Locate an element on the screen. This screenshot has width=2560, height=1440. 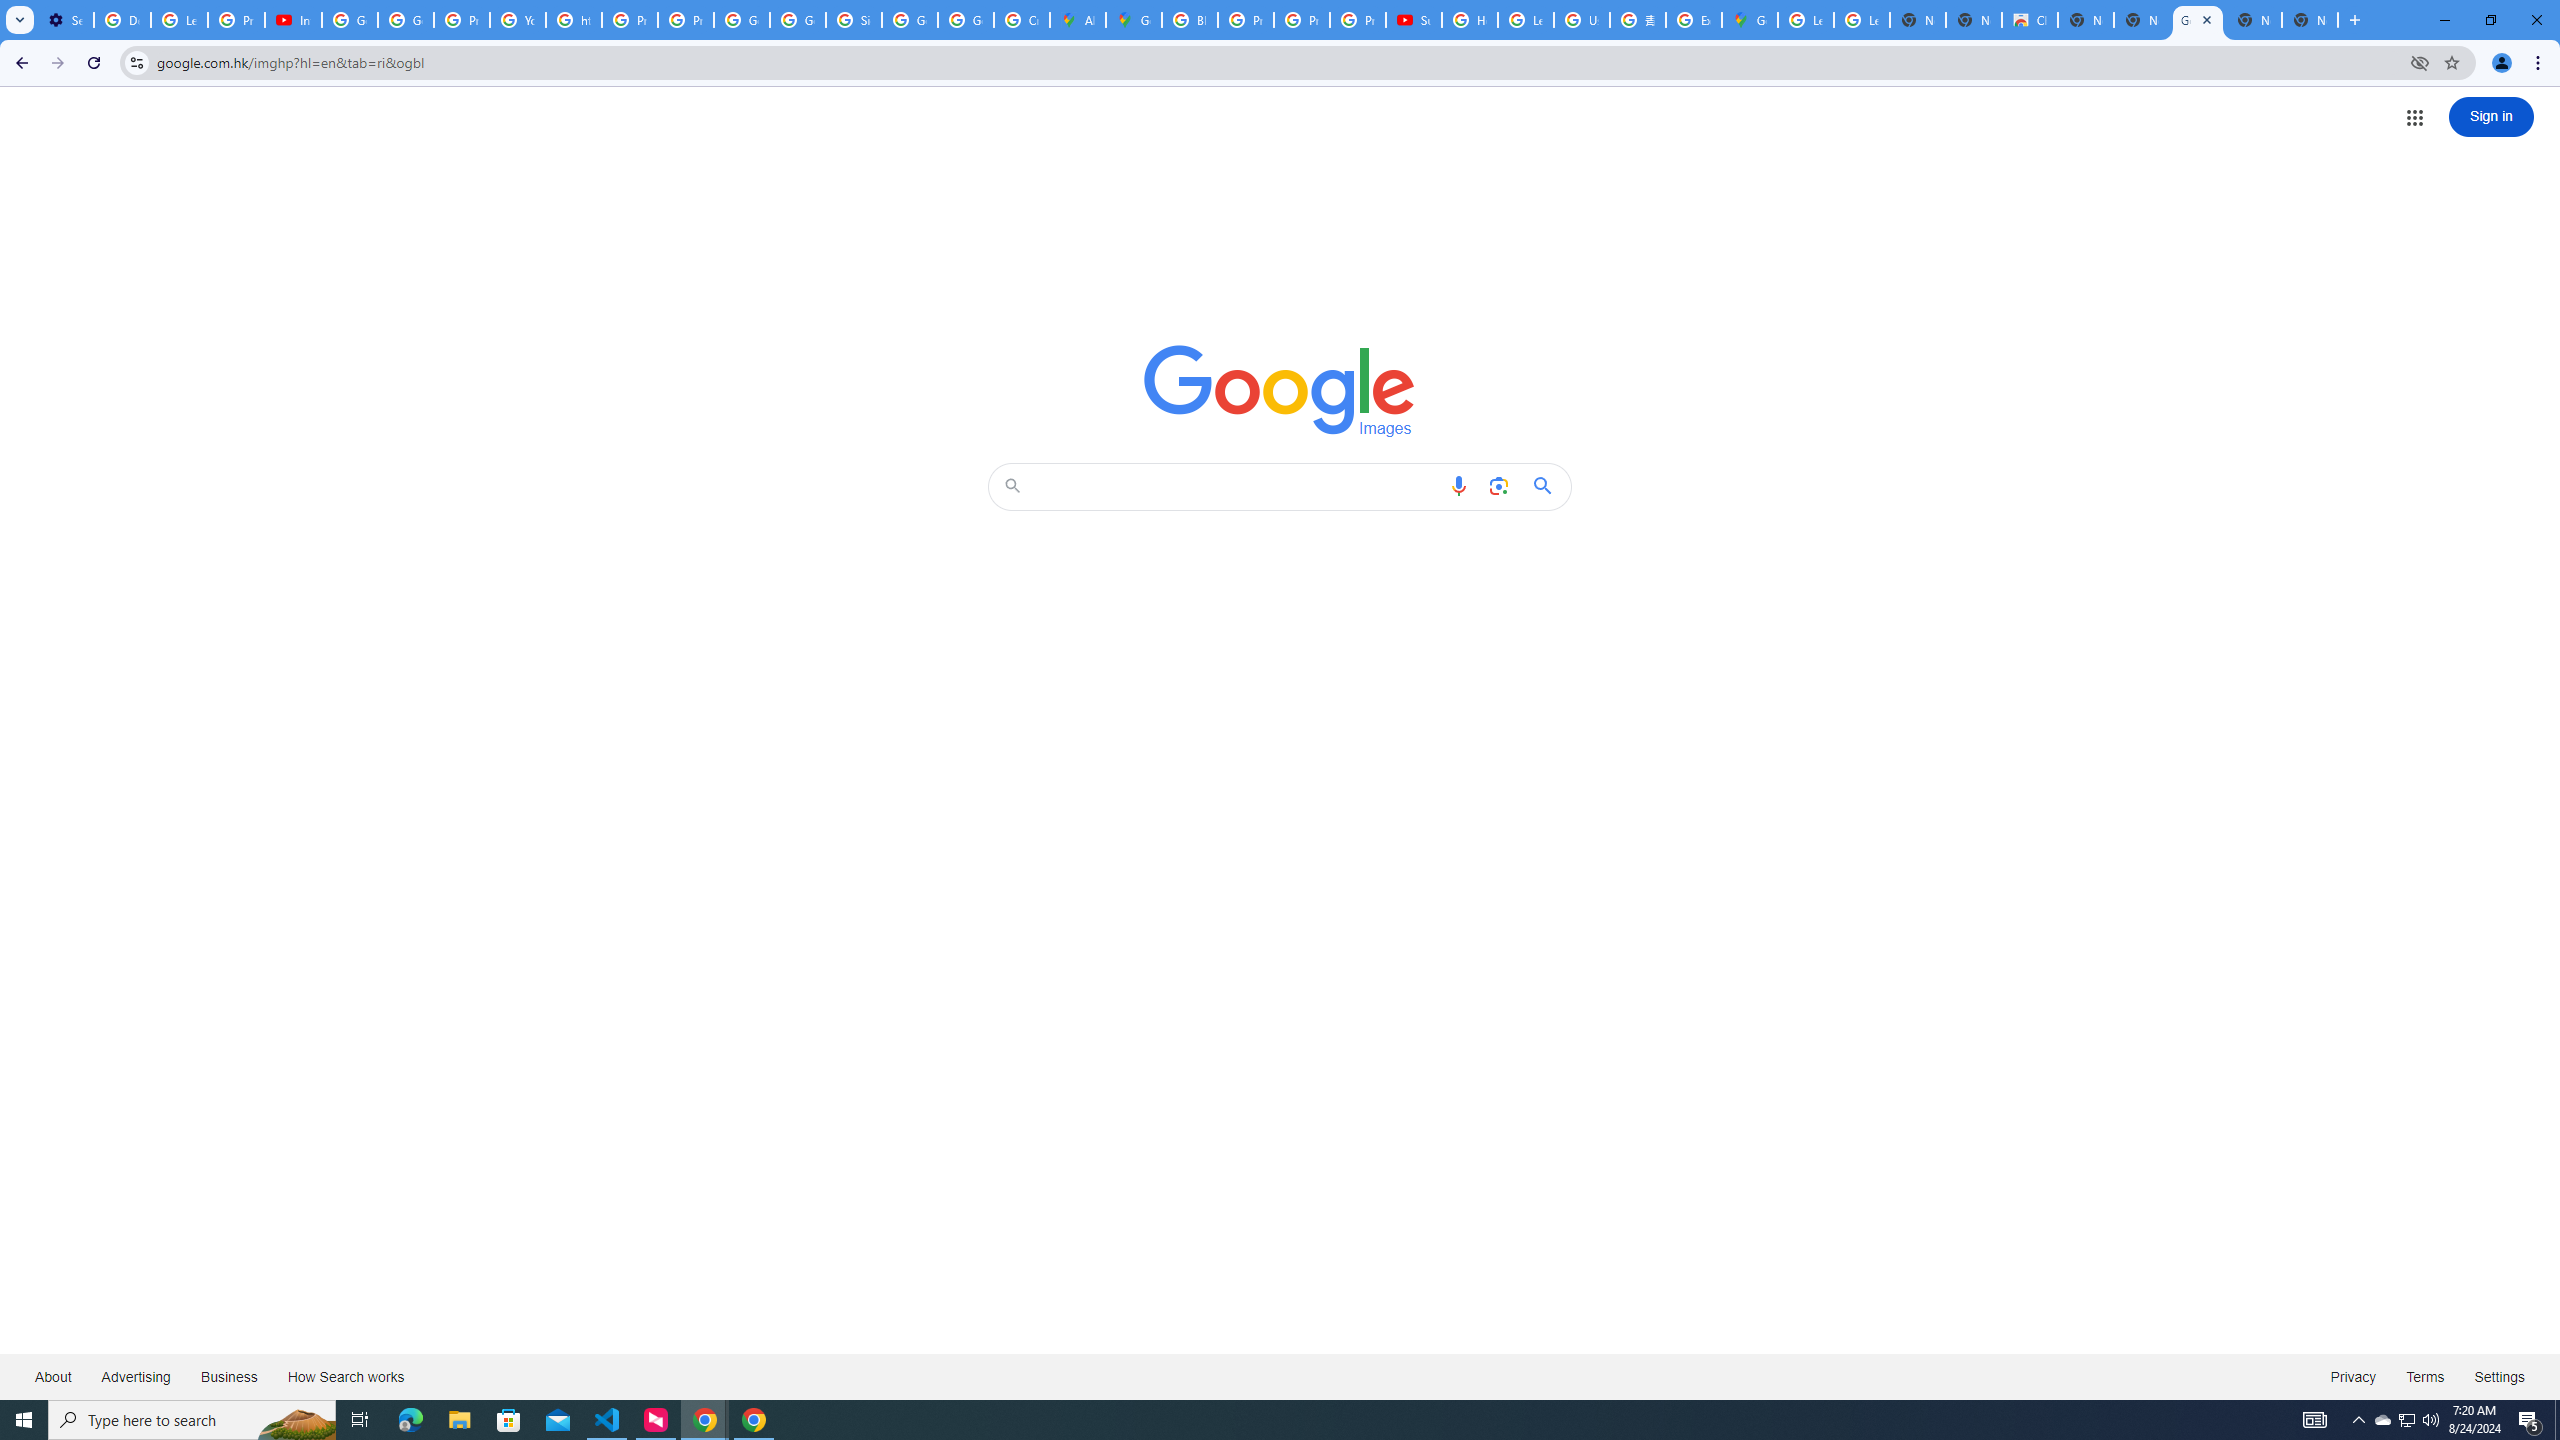
New Tab is located at coordinates (2310, 20).